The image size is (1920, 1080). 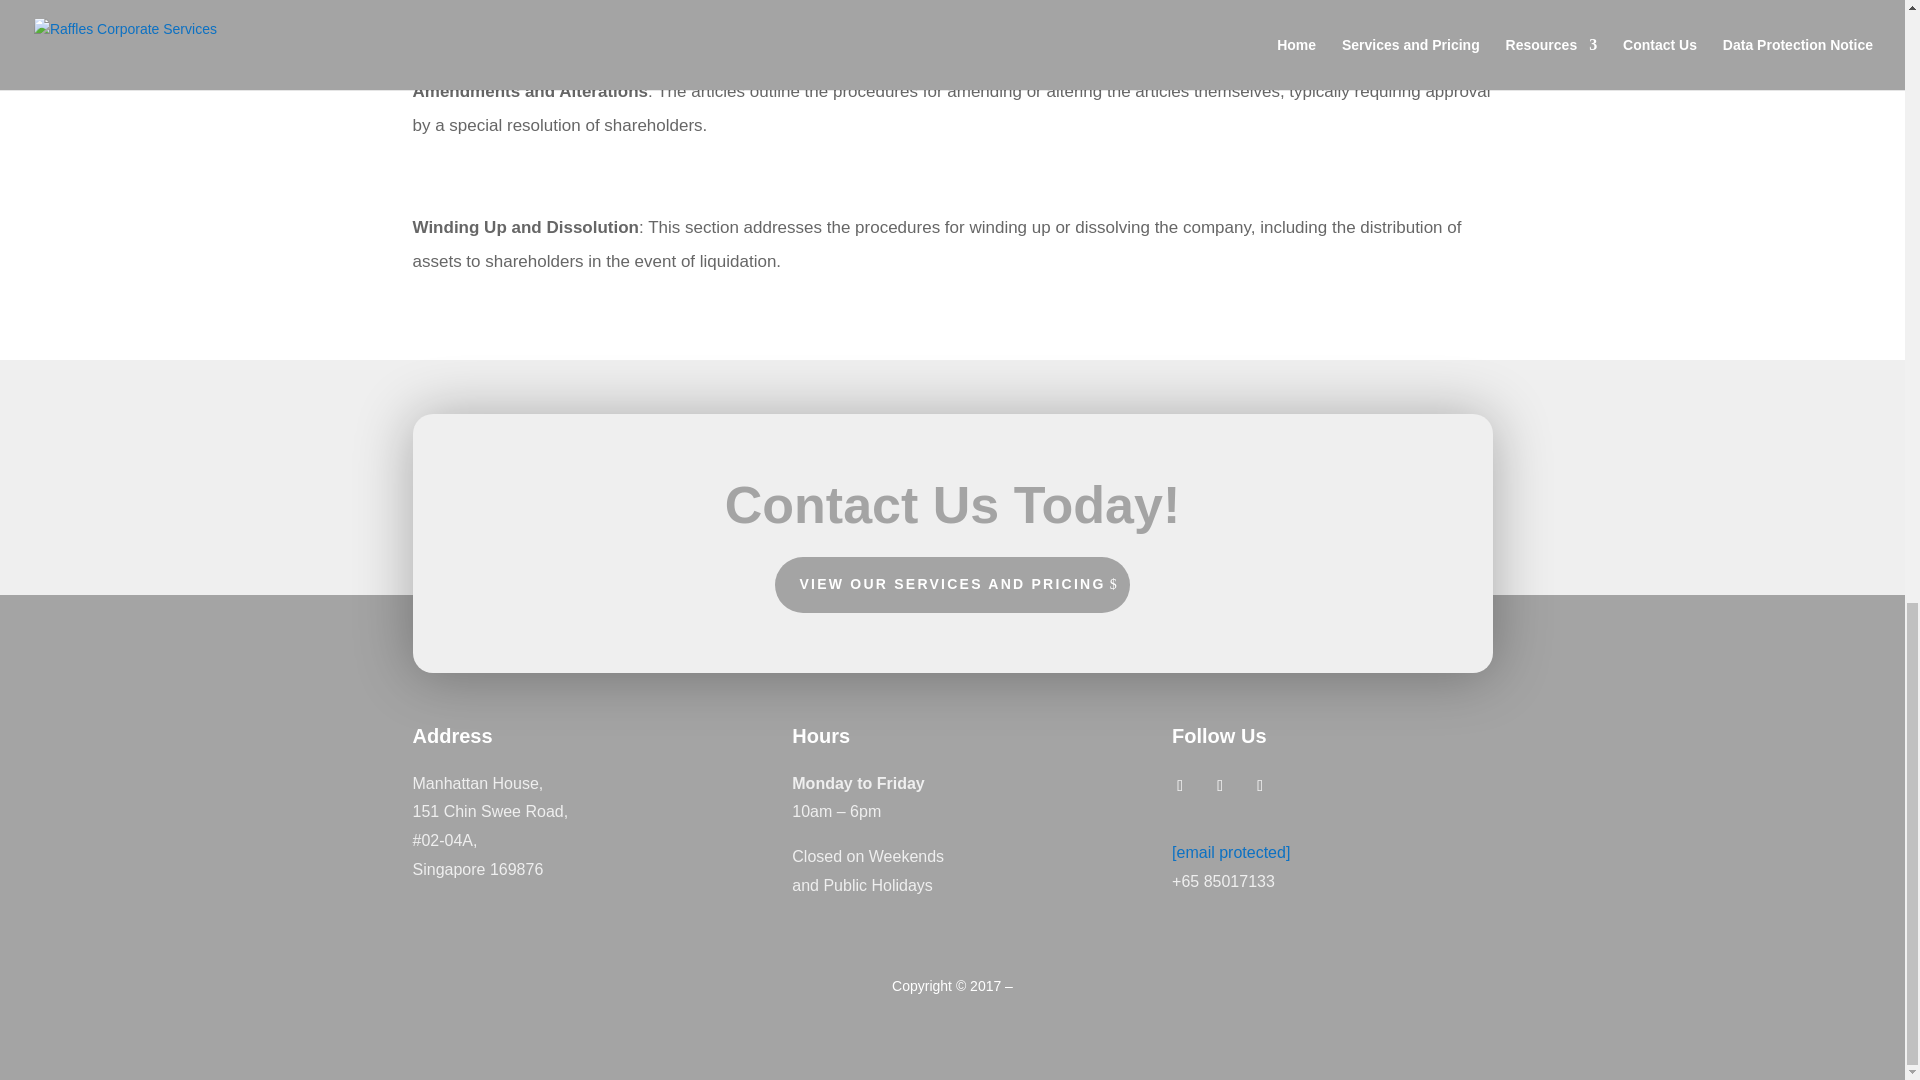 What do you see at coordinates (1220, 786) in the screenshot?
I see `Follow on Youtube` at bounding box center [1220, 786].